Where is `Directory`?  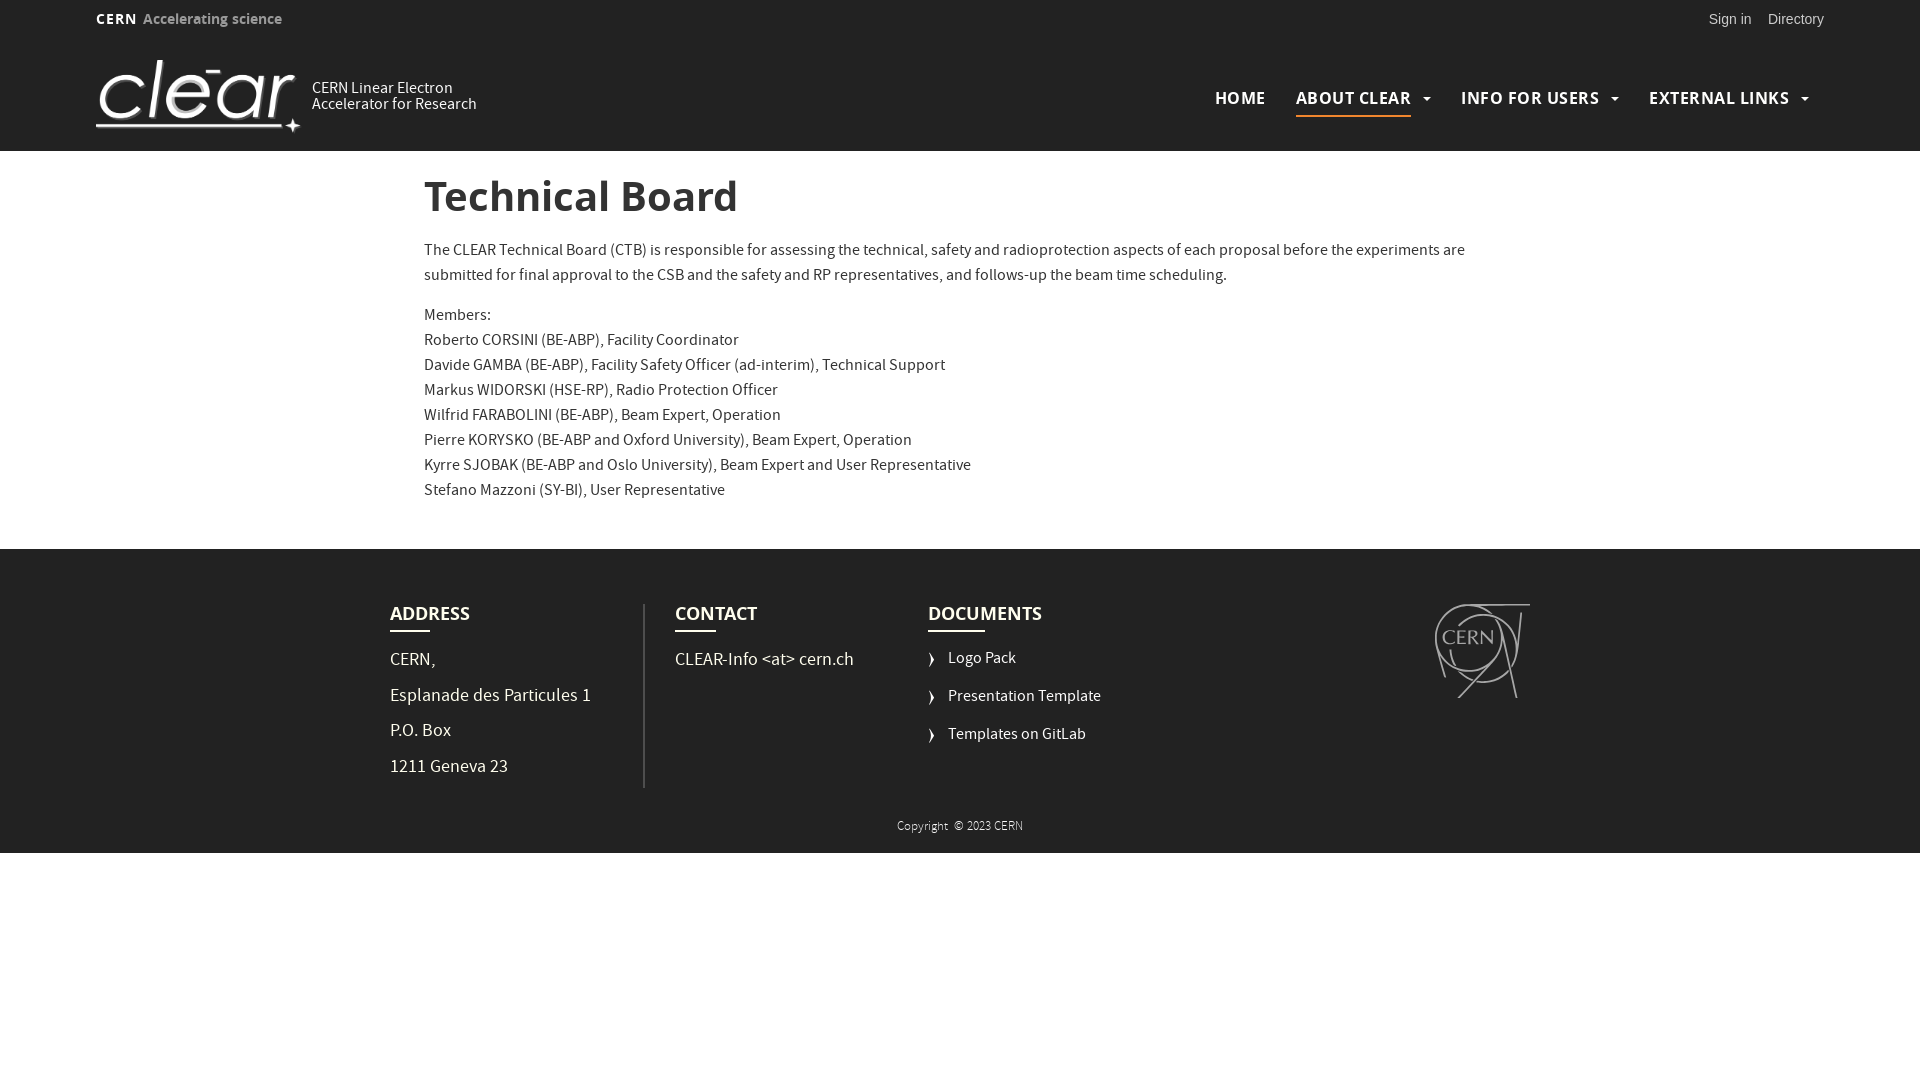 Directory is located at coordinates (1796, 19).